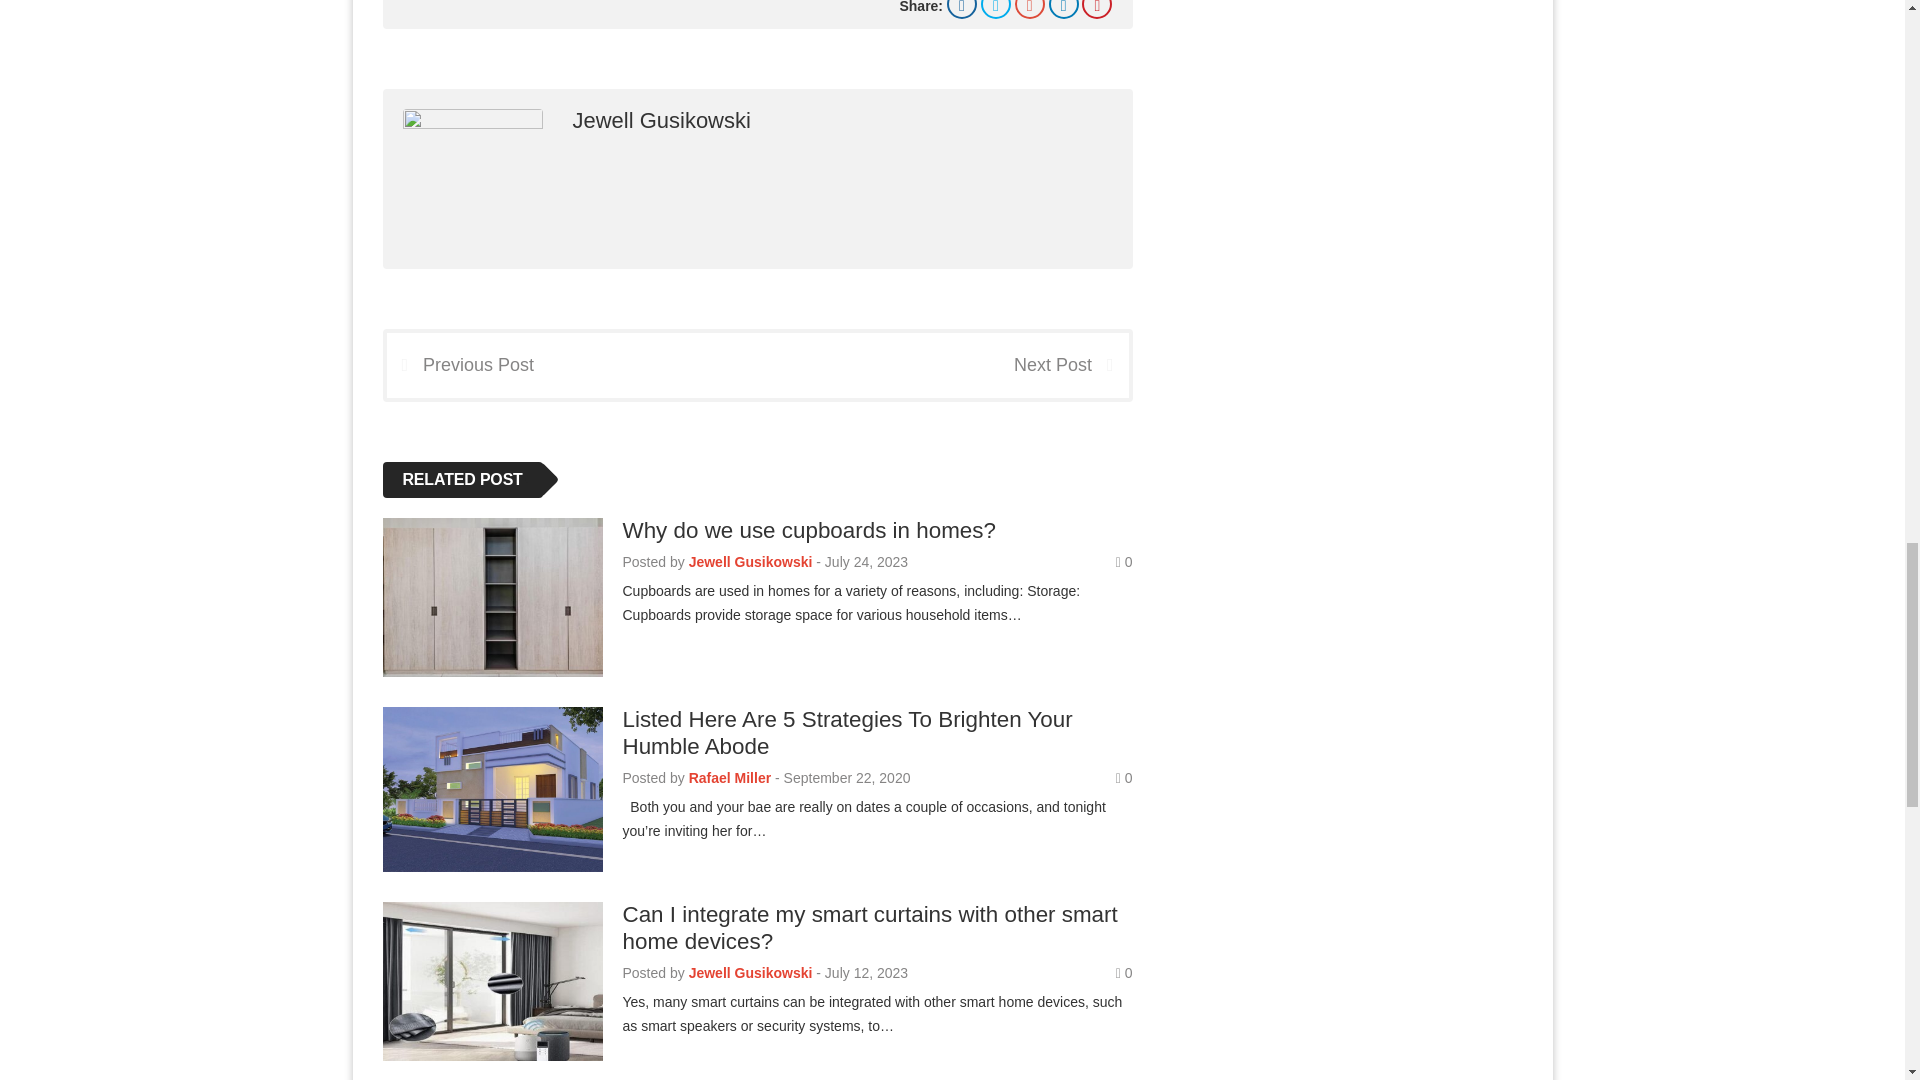 The width and height of the screenshot is (1920, 1080). I want to click on 0, so click(1124, 562).